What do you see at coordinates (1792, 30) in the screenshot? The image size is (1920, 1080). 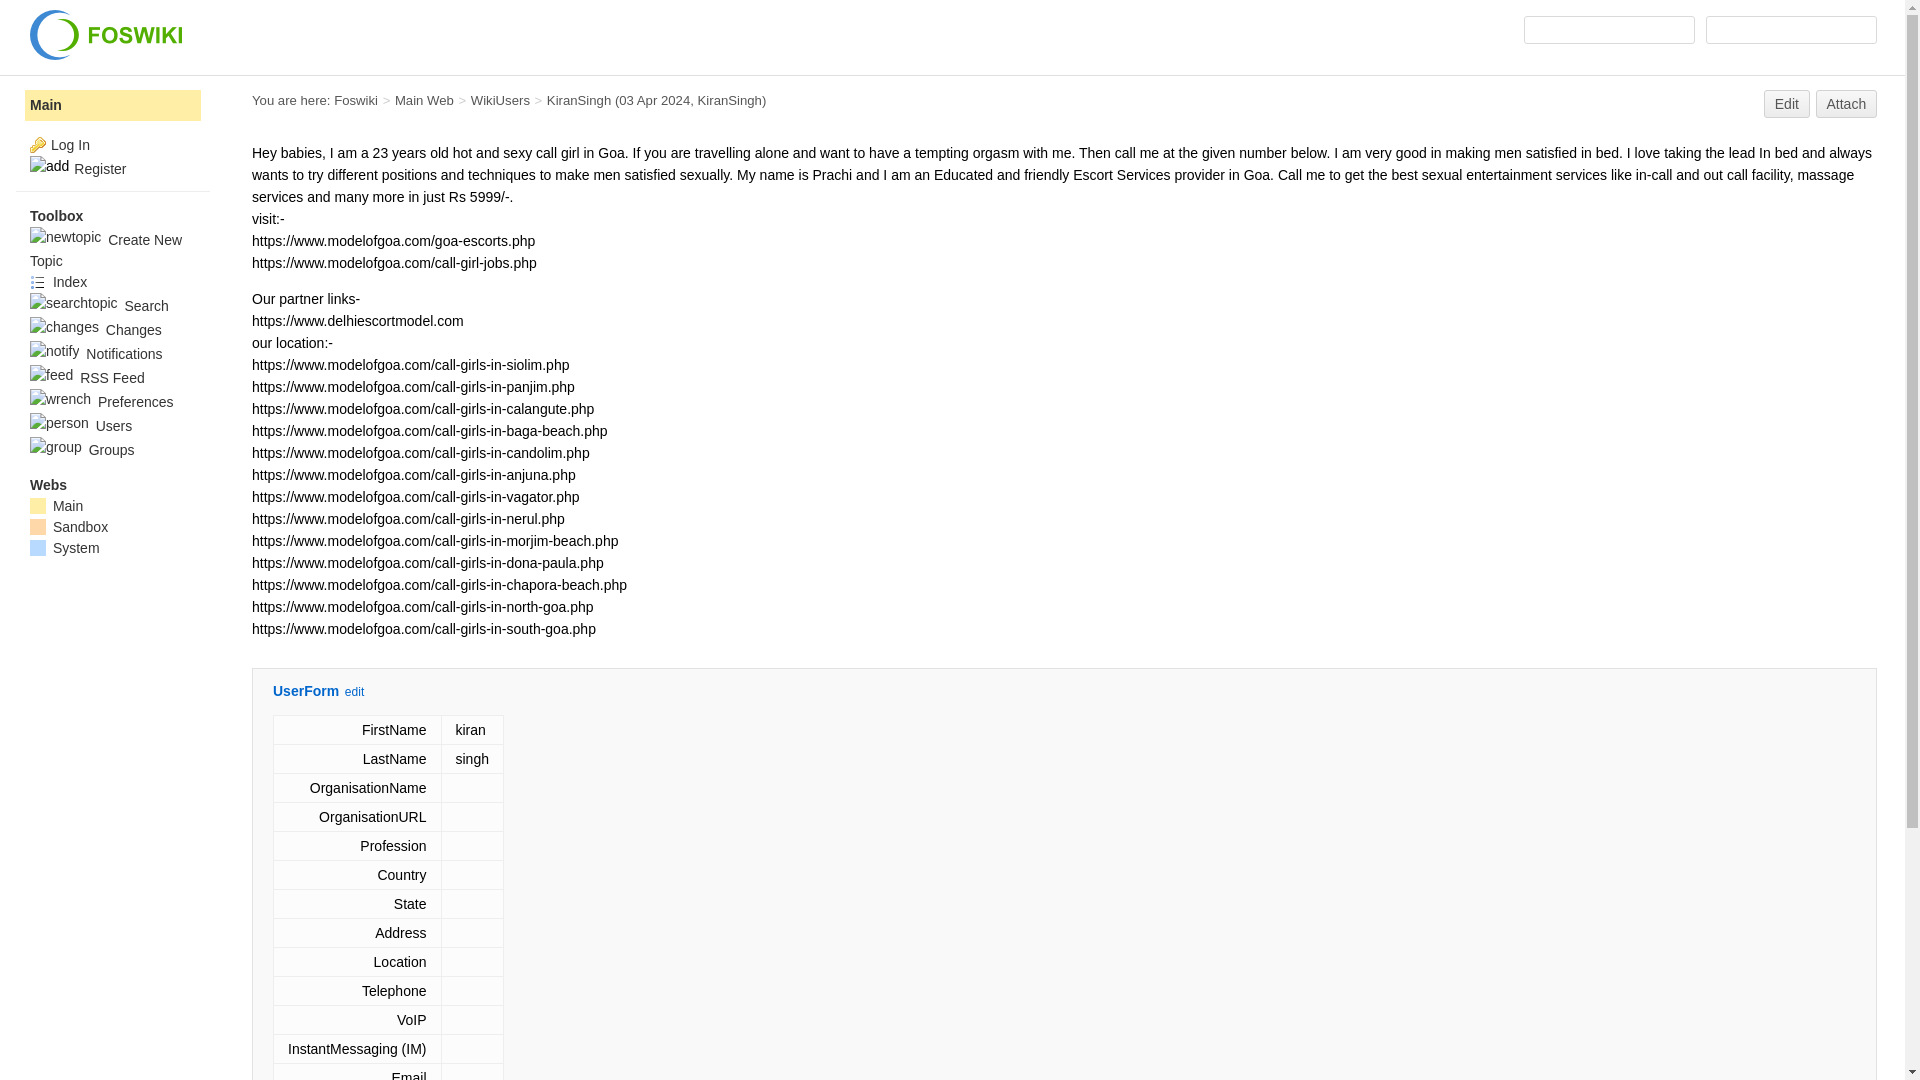 I see `Search` at bounding box center [1792, 30].